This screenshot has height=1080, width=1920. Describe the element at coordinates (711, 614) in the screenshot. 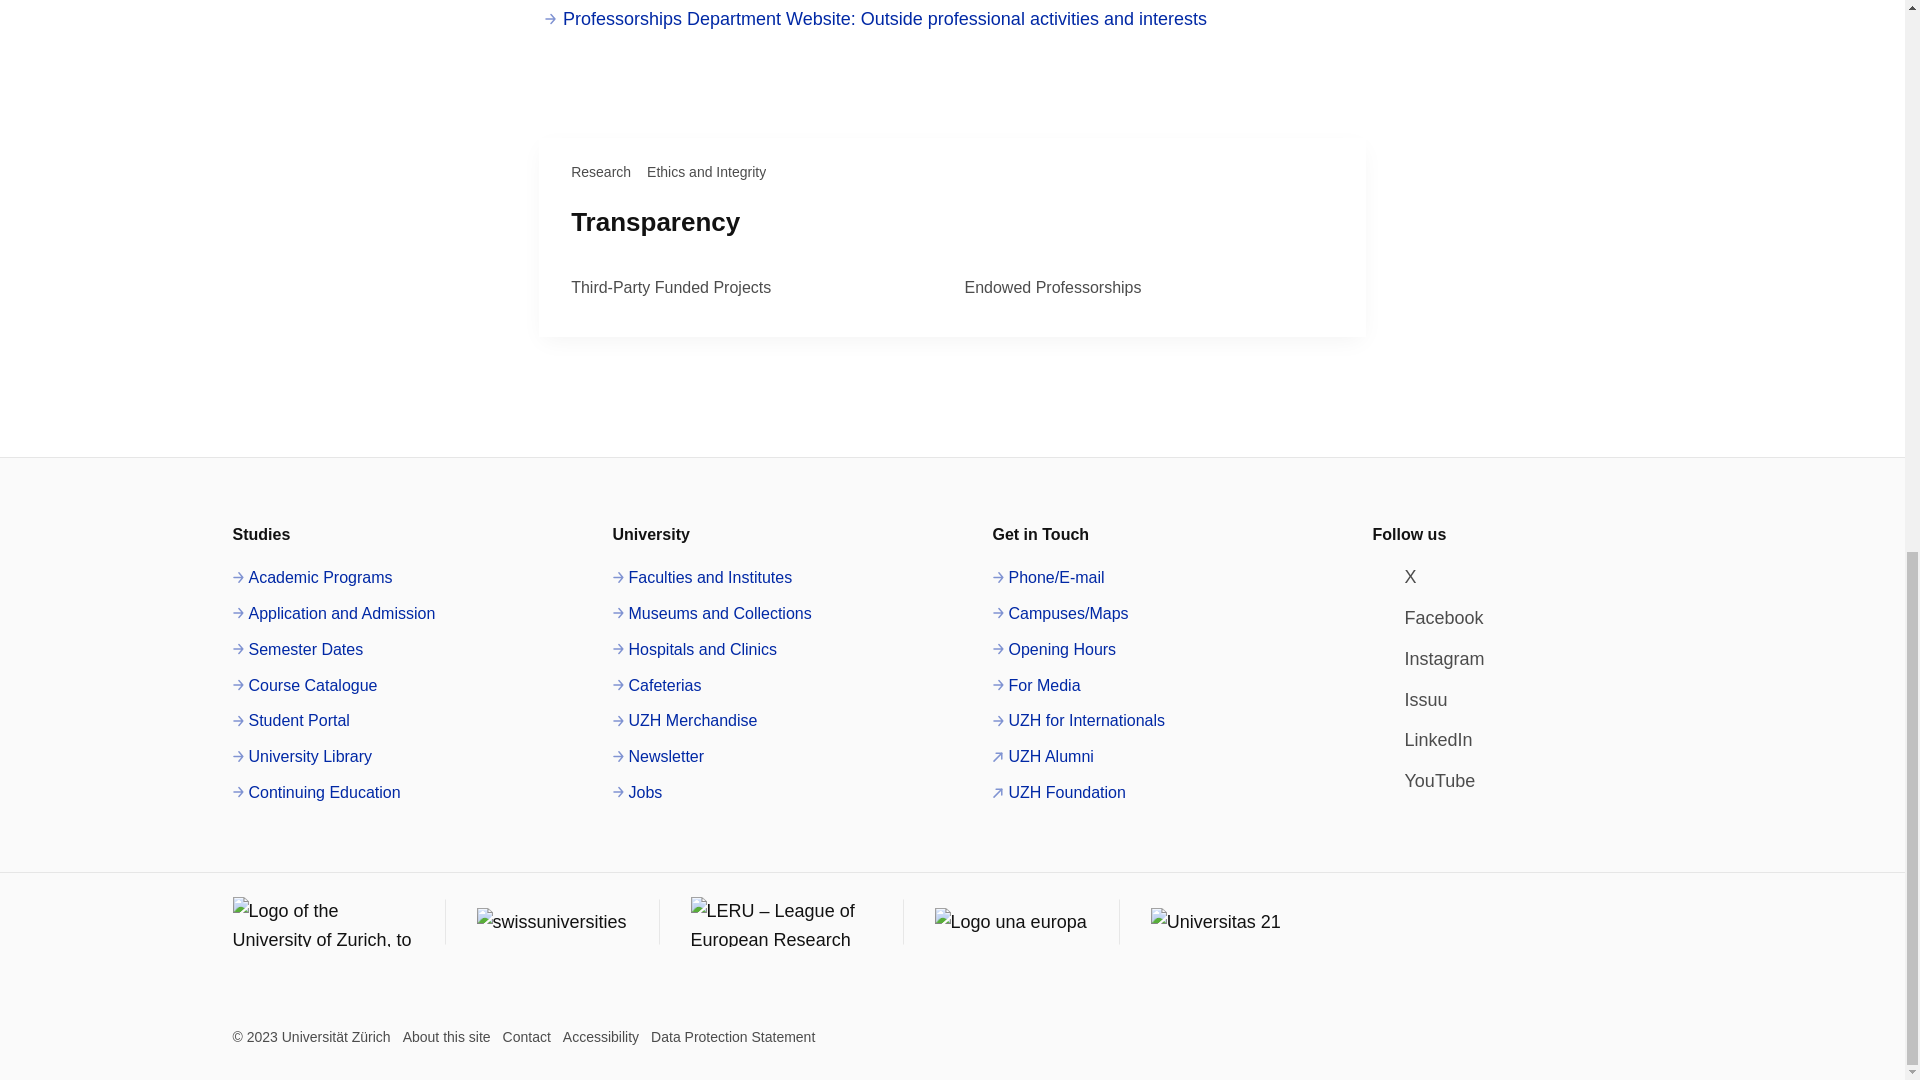

I see `Museums and Collections` at that location.